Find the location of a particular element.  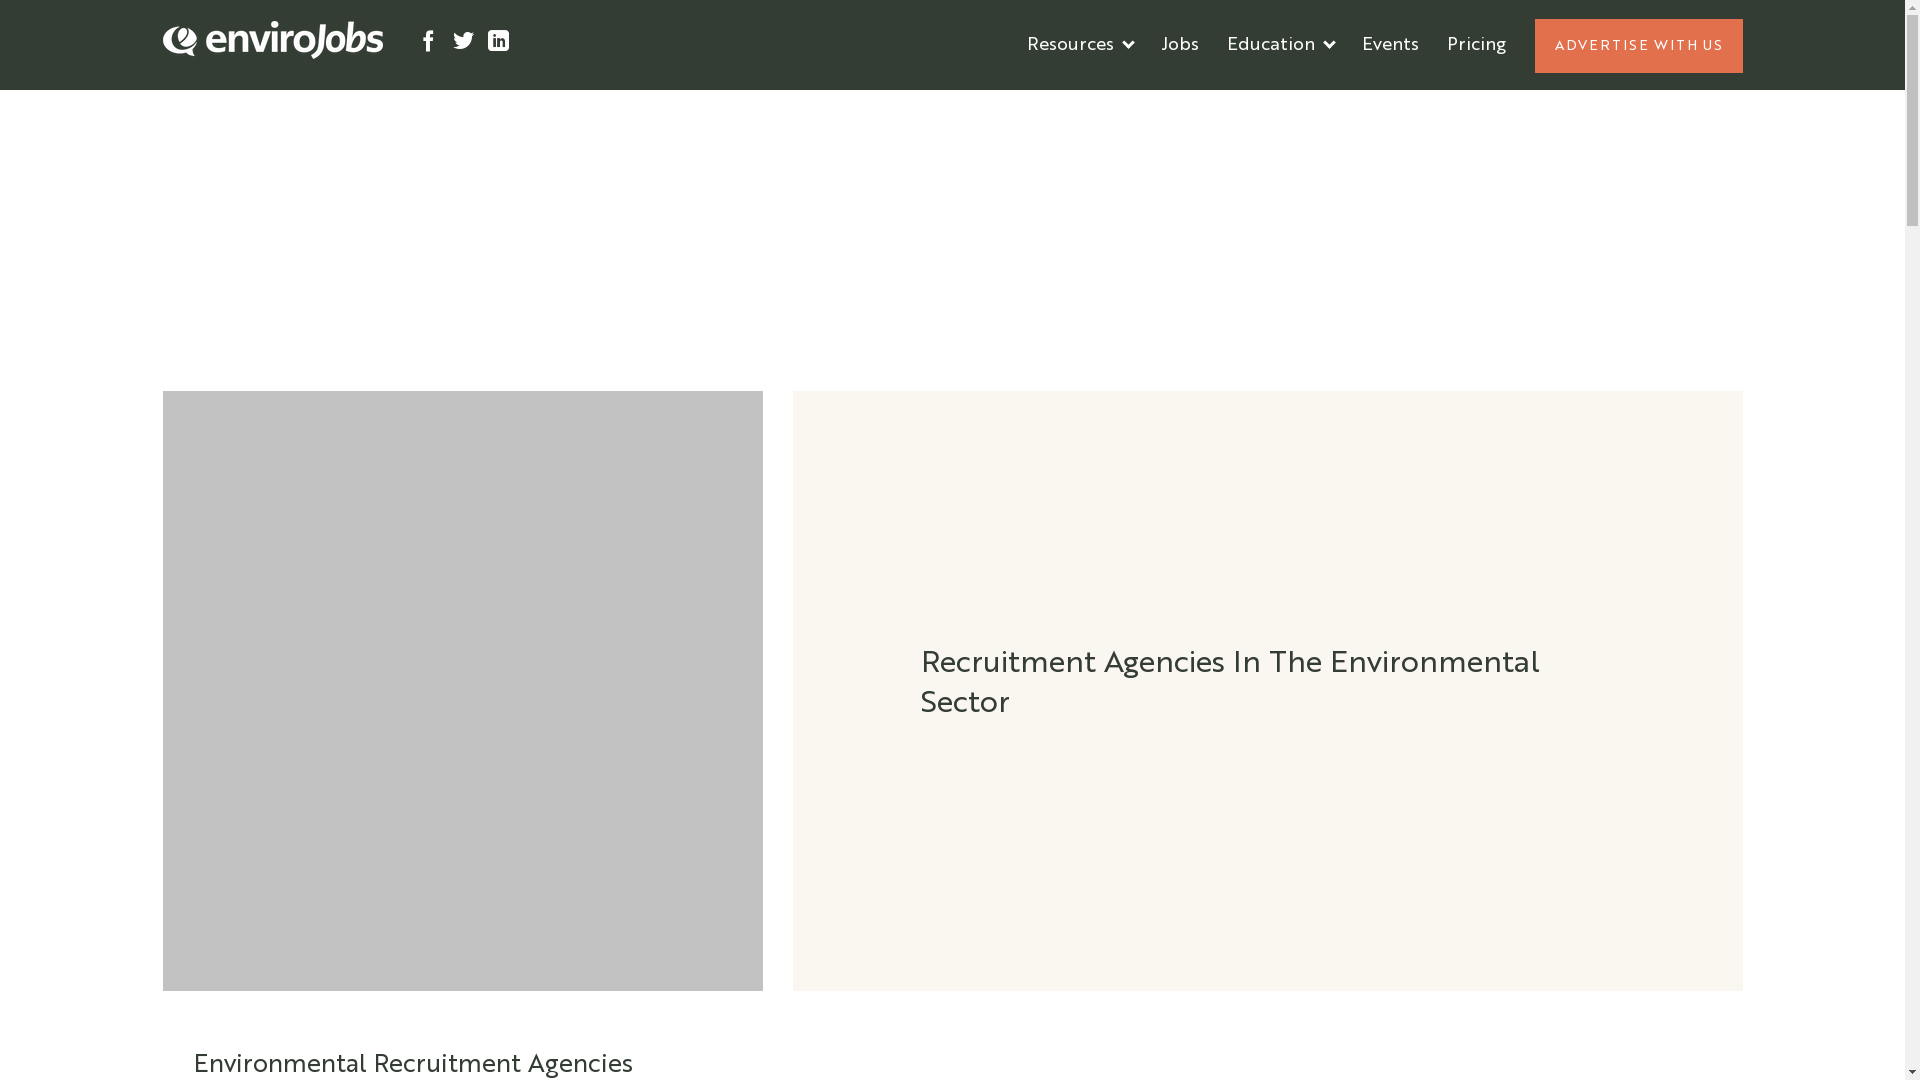

Pricing is located at coordinates (1476, 45).